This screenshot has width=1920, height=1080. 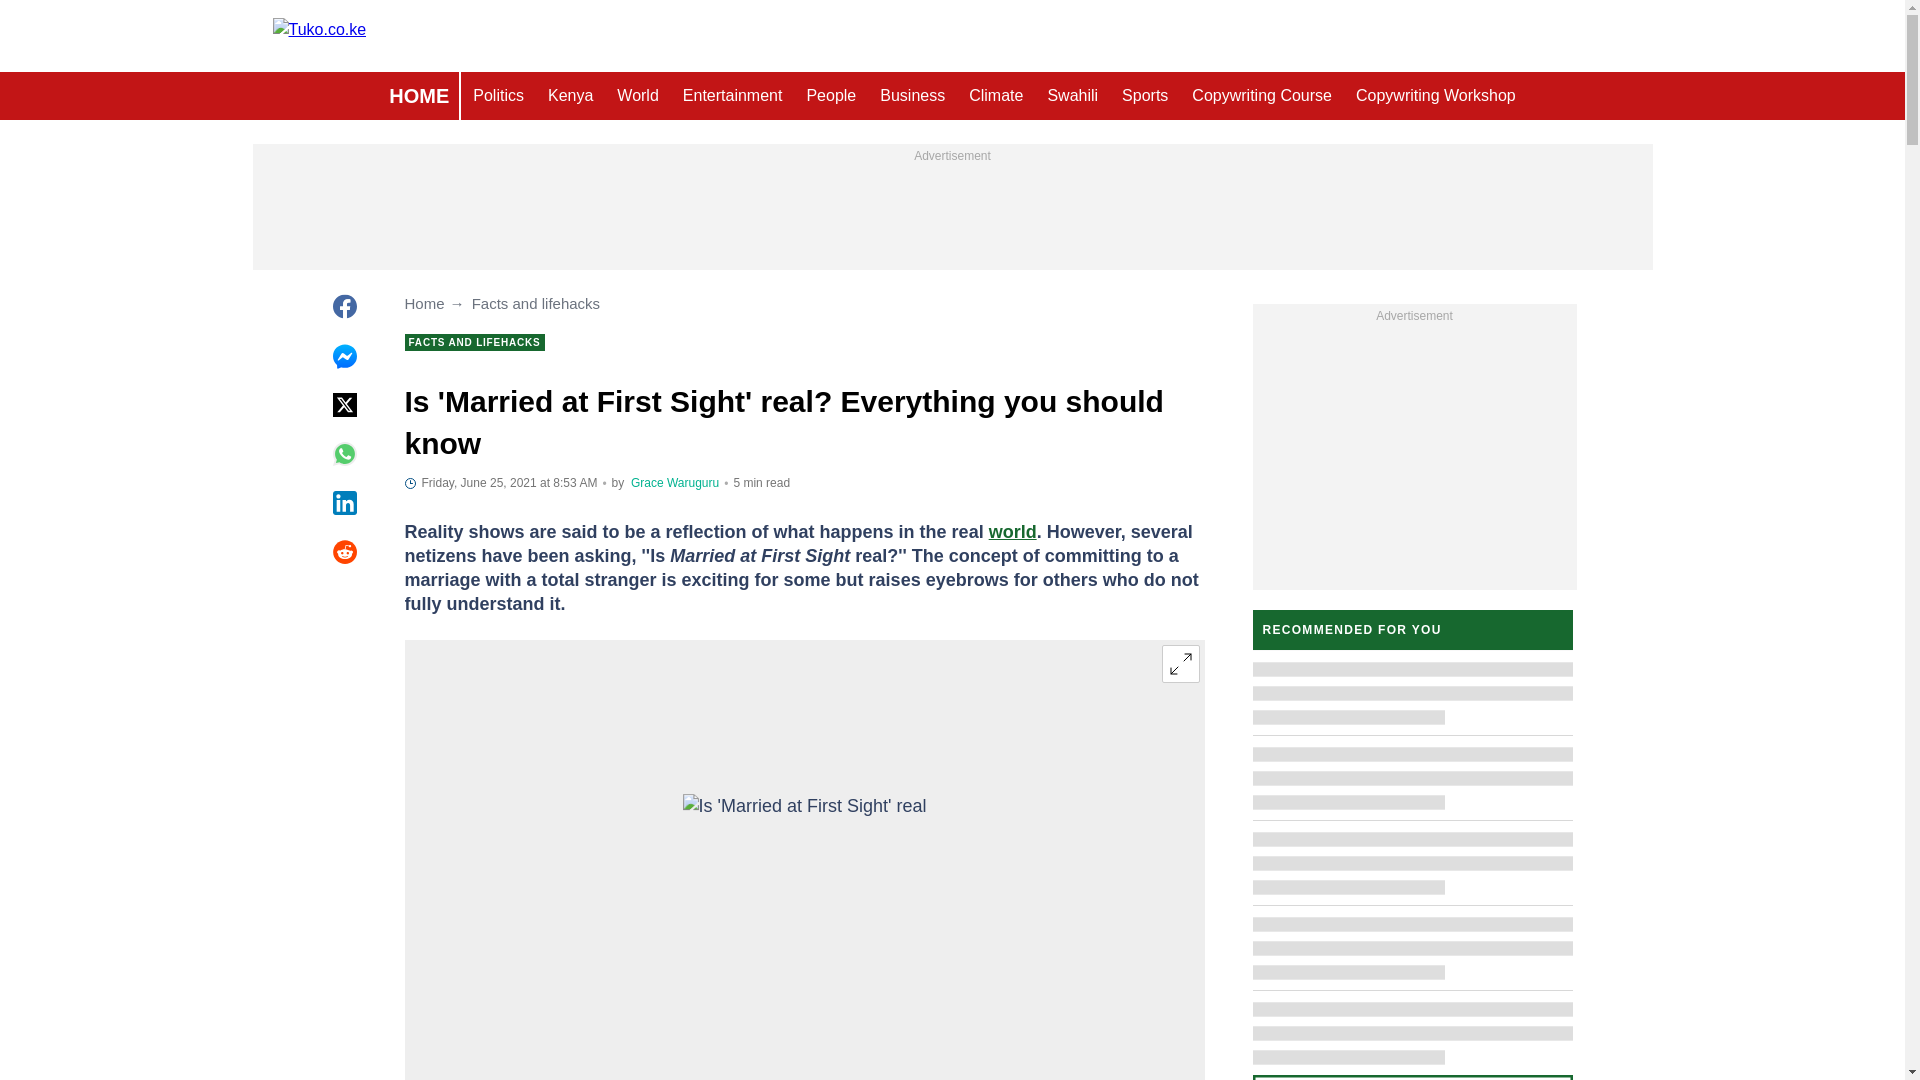 I want to click on Entertainment, so click(x=732, y=96).